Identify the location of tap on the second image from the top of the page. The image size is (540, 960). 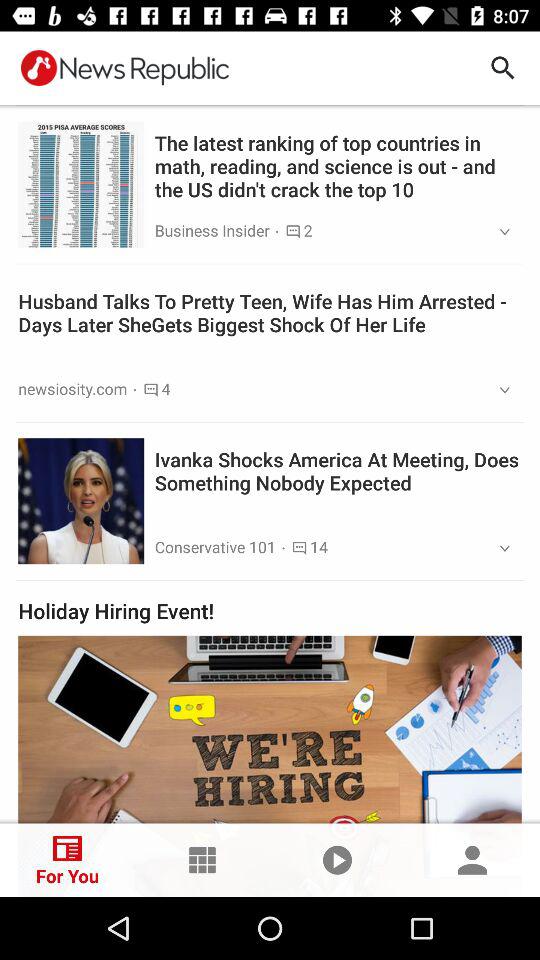
(80, 500).